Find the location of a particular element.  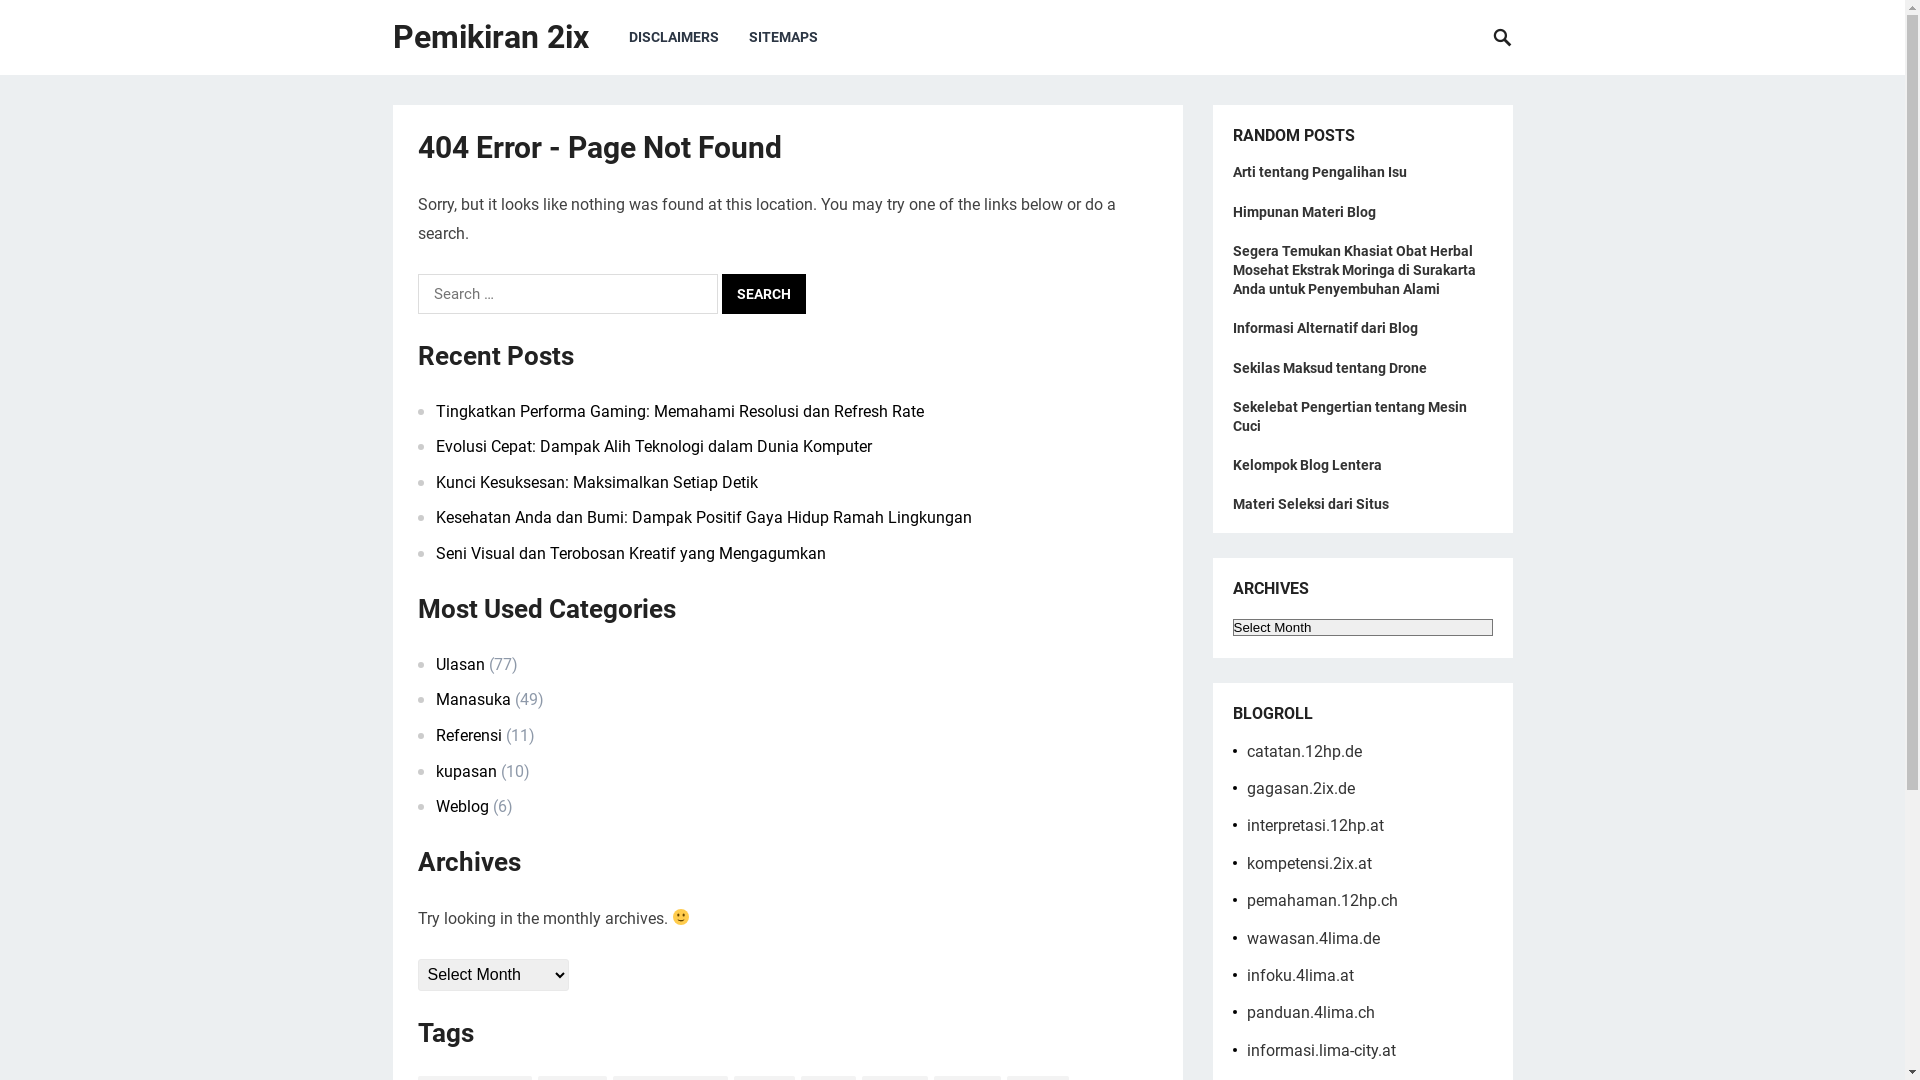

Seni Visual dan Terobosan Kreatif yang Mengagumkan is located at coordinates (631, 554).